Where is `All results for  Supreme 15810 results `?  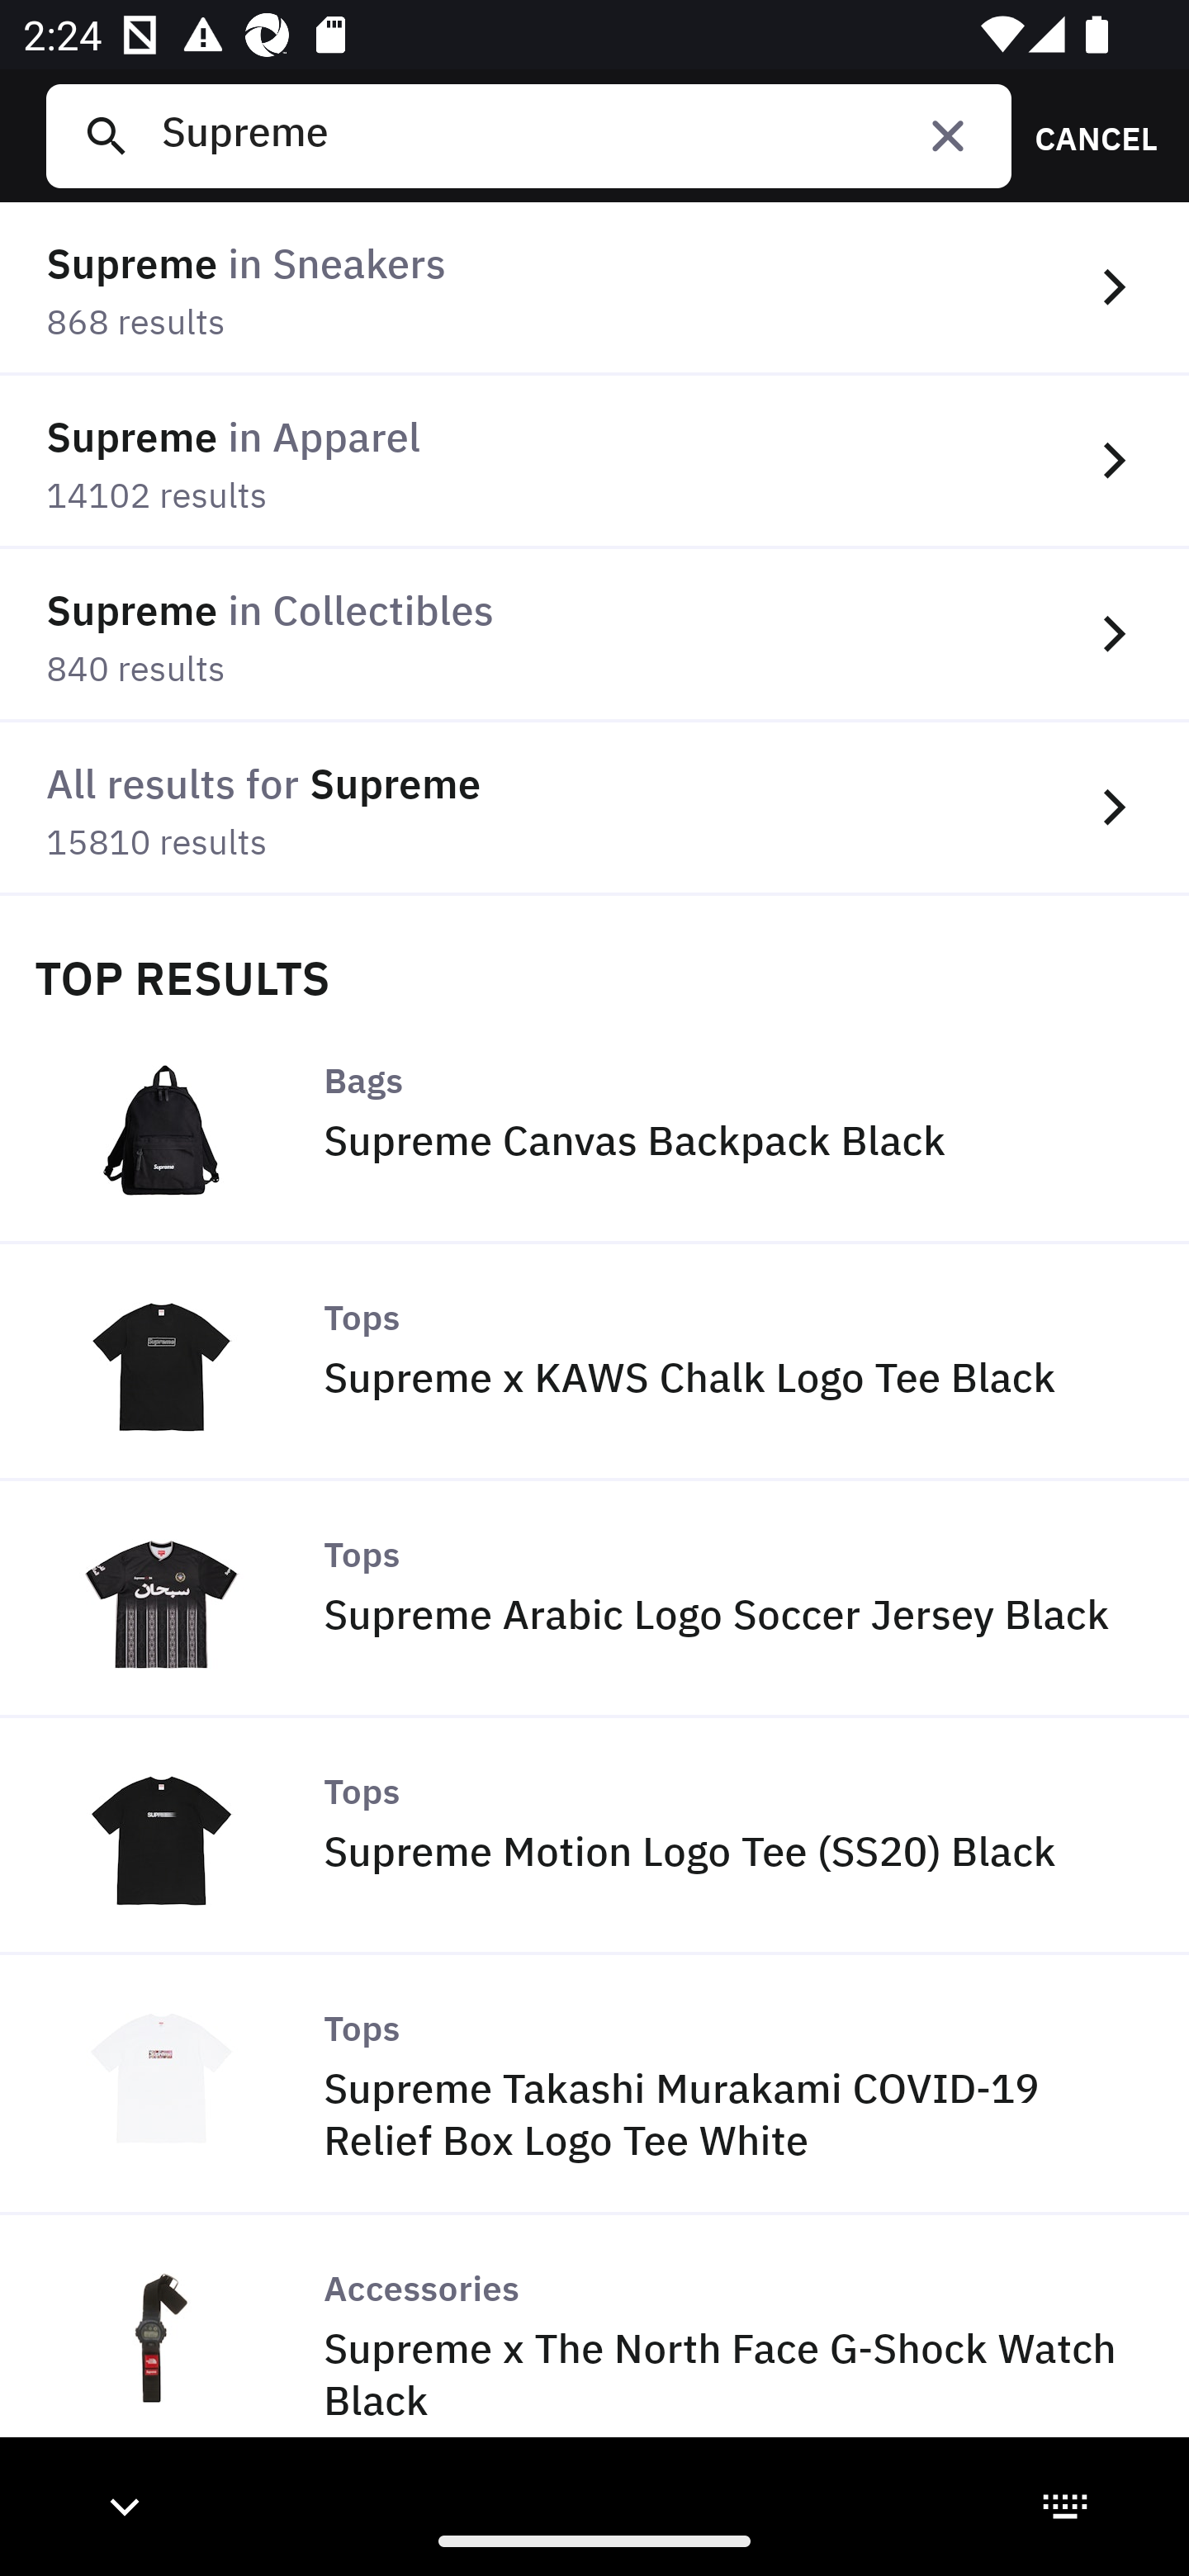
All results for  Supreme 15810 results  is located at coordinates (594, 808).